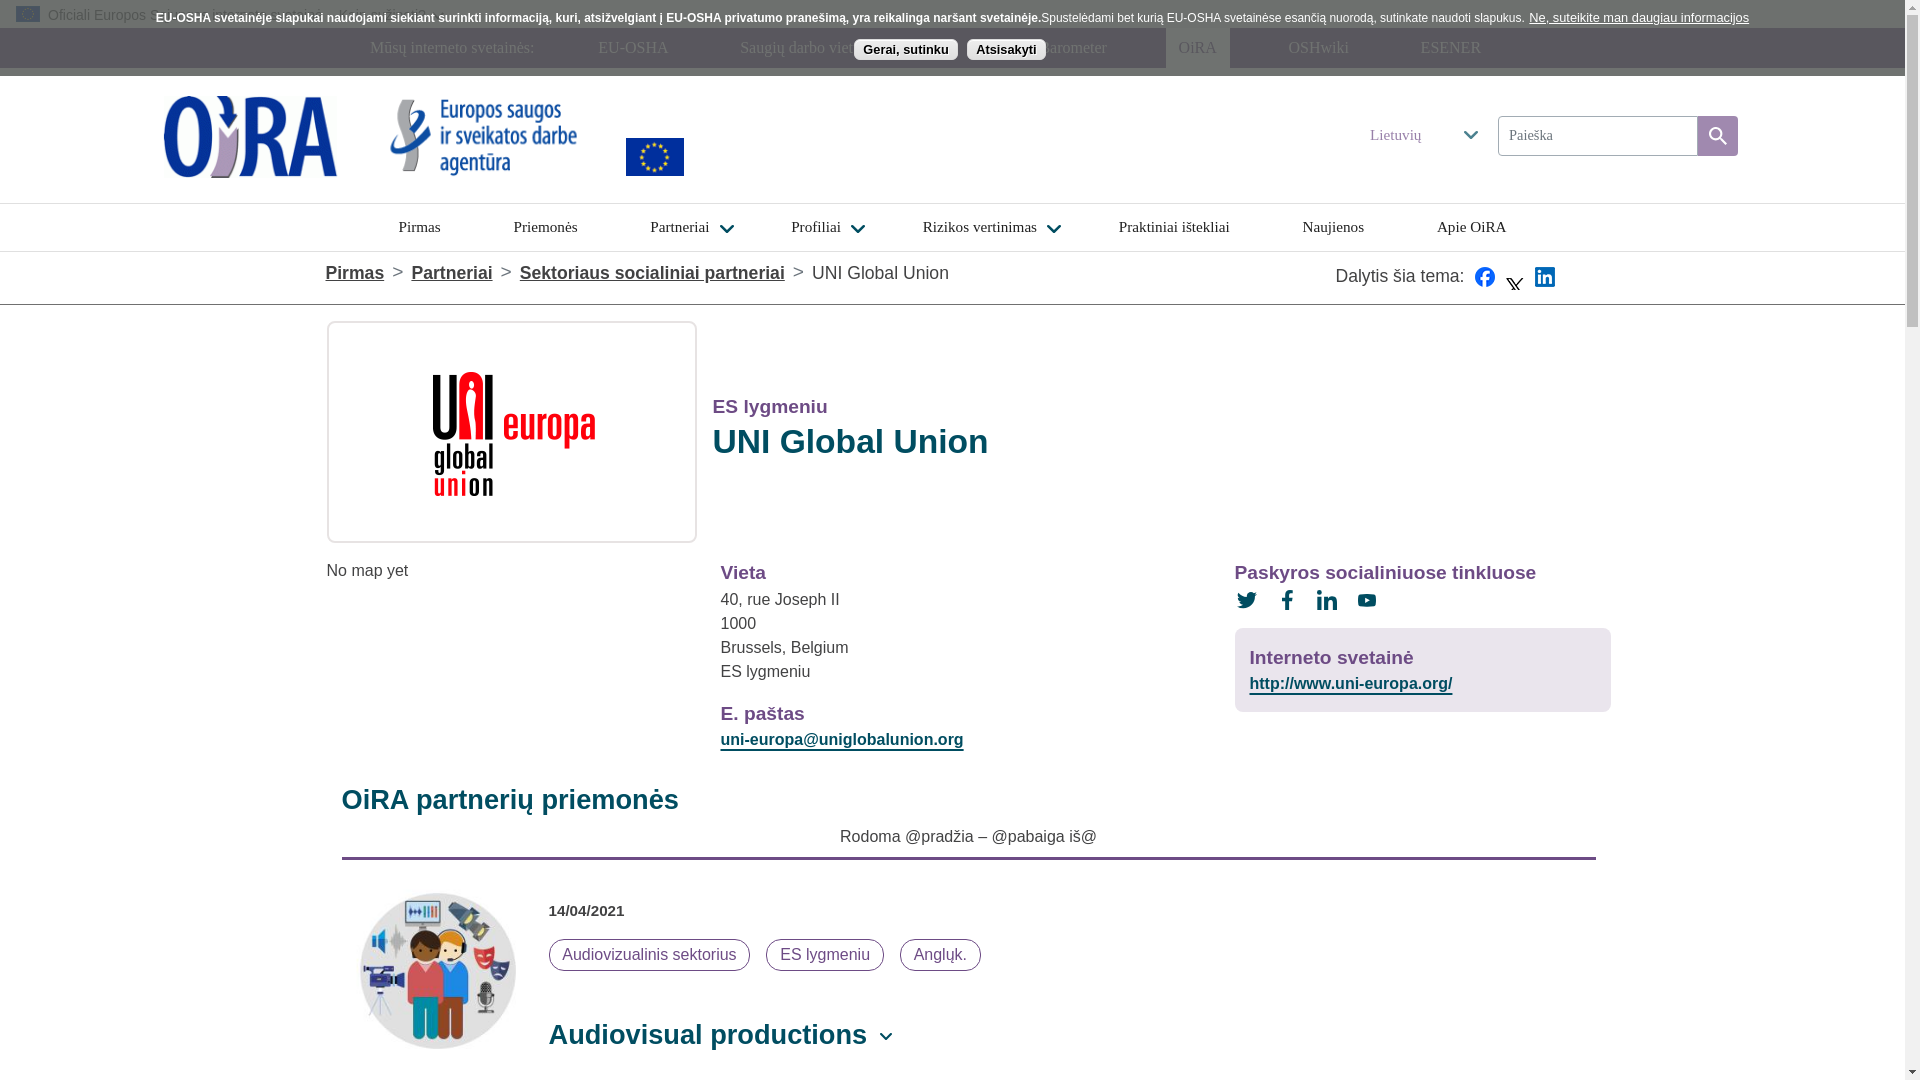  Describe the element at coordinates (905, 49) in the screenshot. I see `Gerai, sutinku` at that location.